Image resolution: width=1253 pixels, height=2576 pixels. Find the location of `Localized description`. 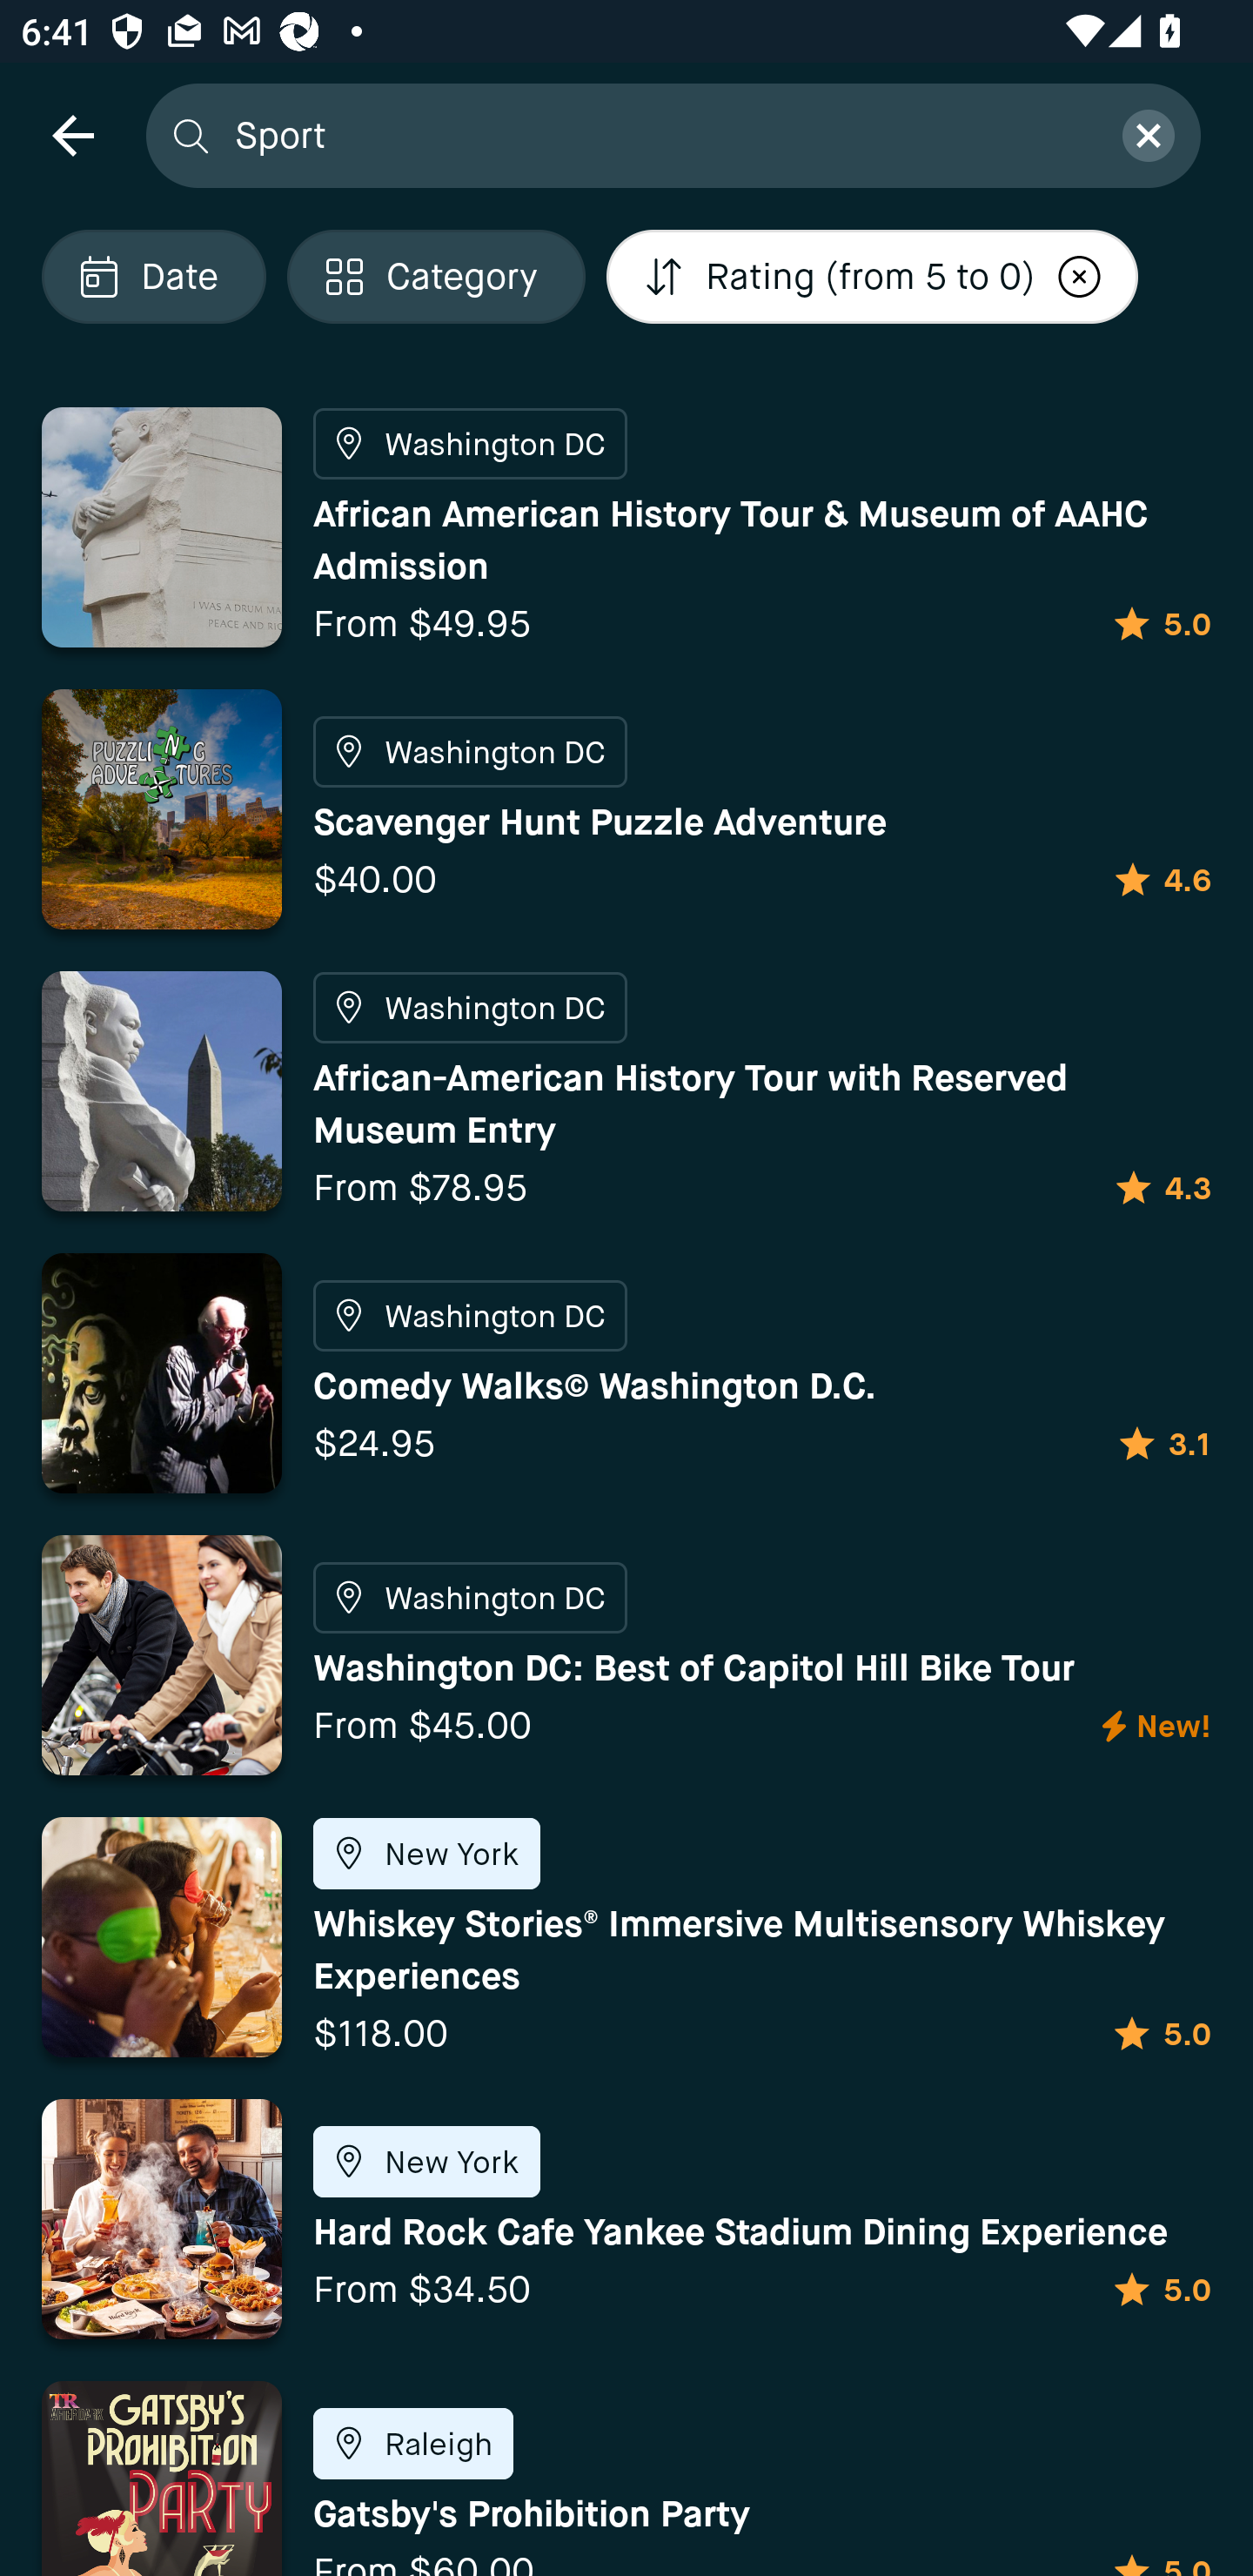

Localized description is located at coordinates (1080, 277).